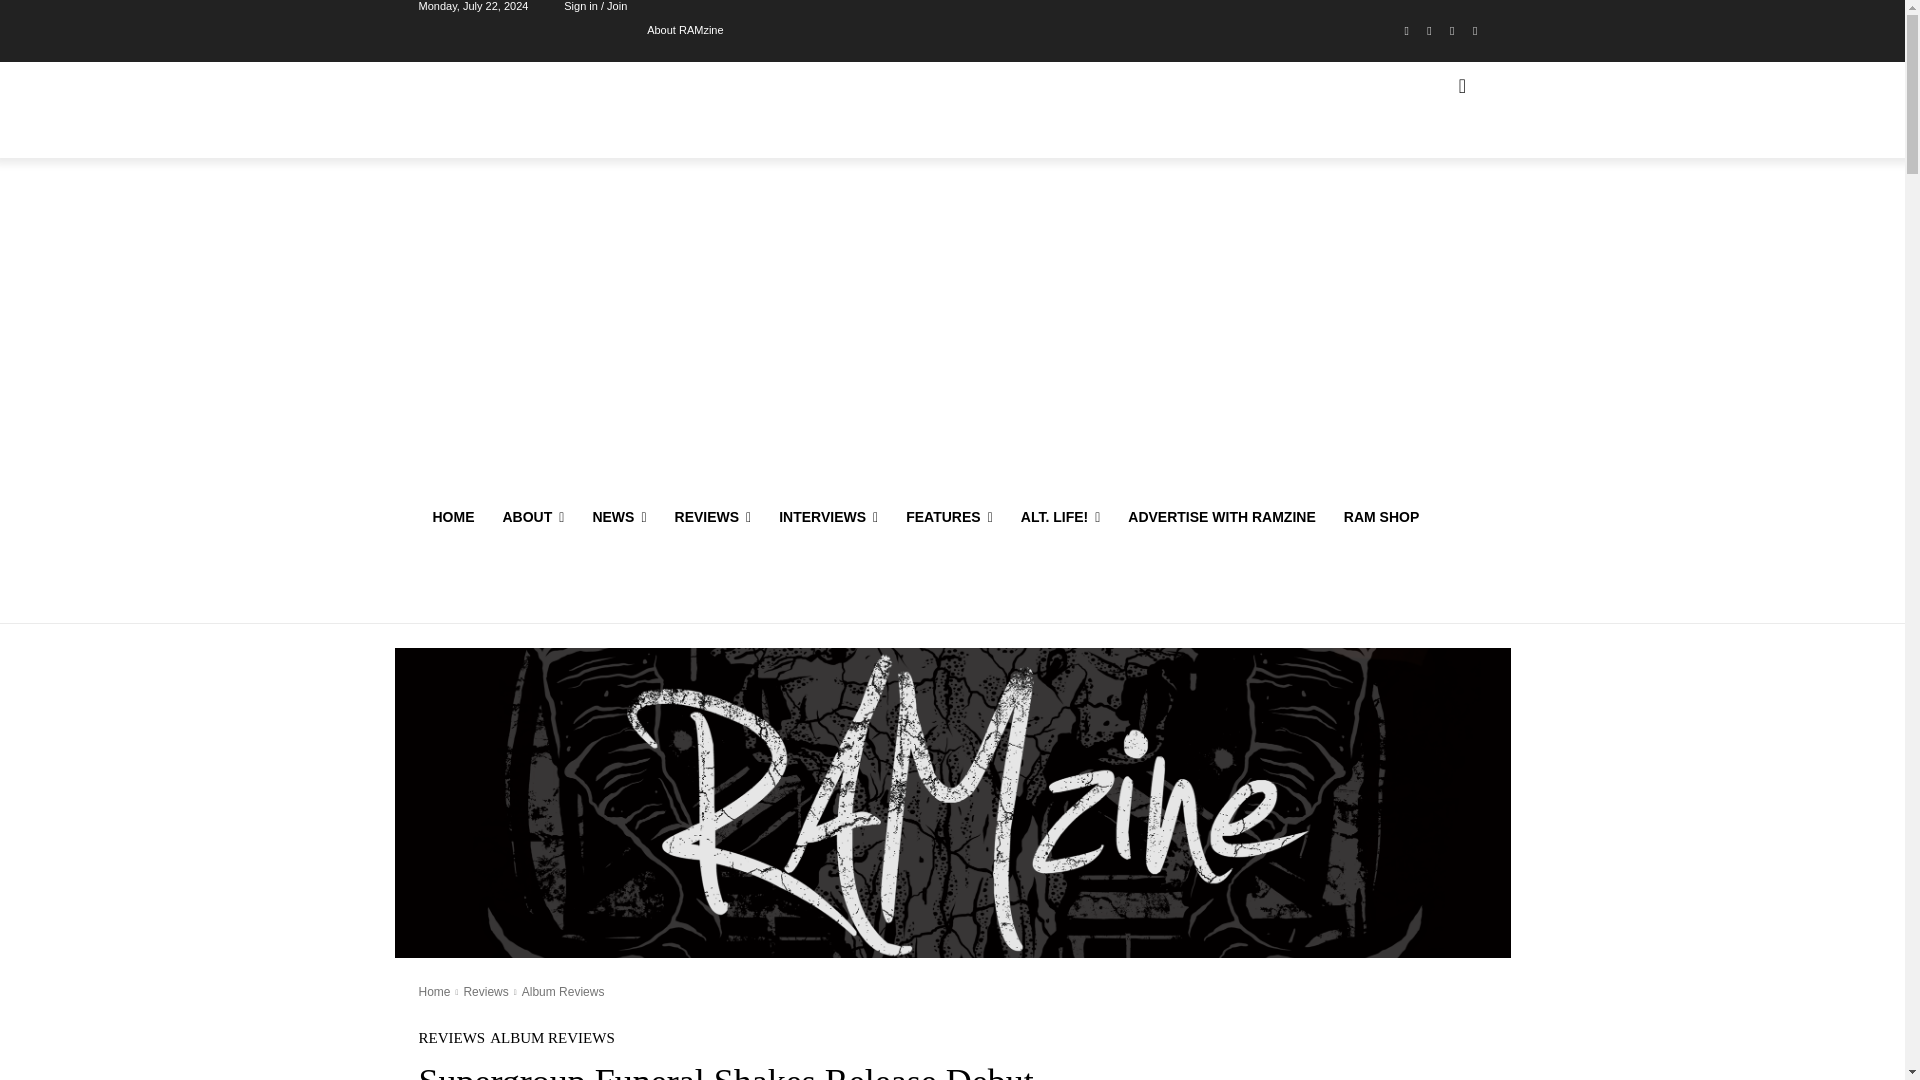 The width and height of the screenshot is (1920, 1080). Describe the element at coordinates (1430, 32) in the screenshot. I see `Instagram` at that location.